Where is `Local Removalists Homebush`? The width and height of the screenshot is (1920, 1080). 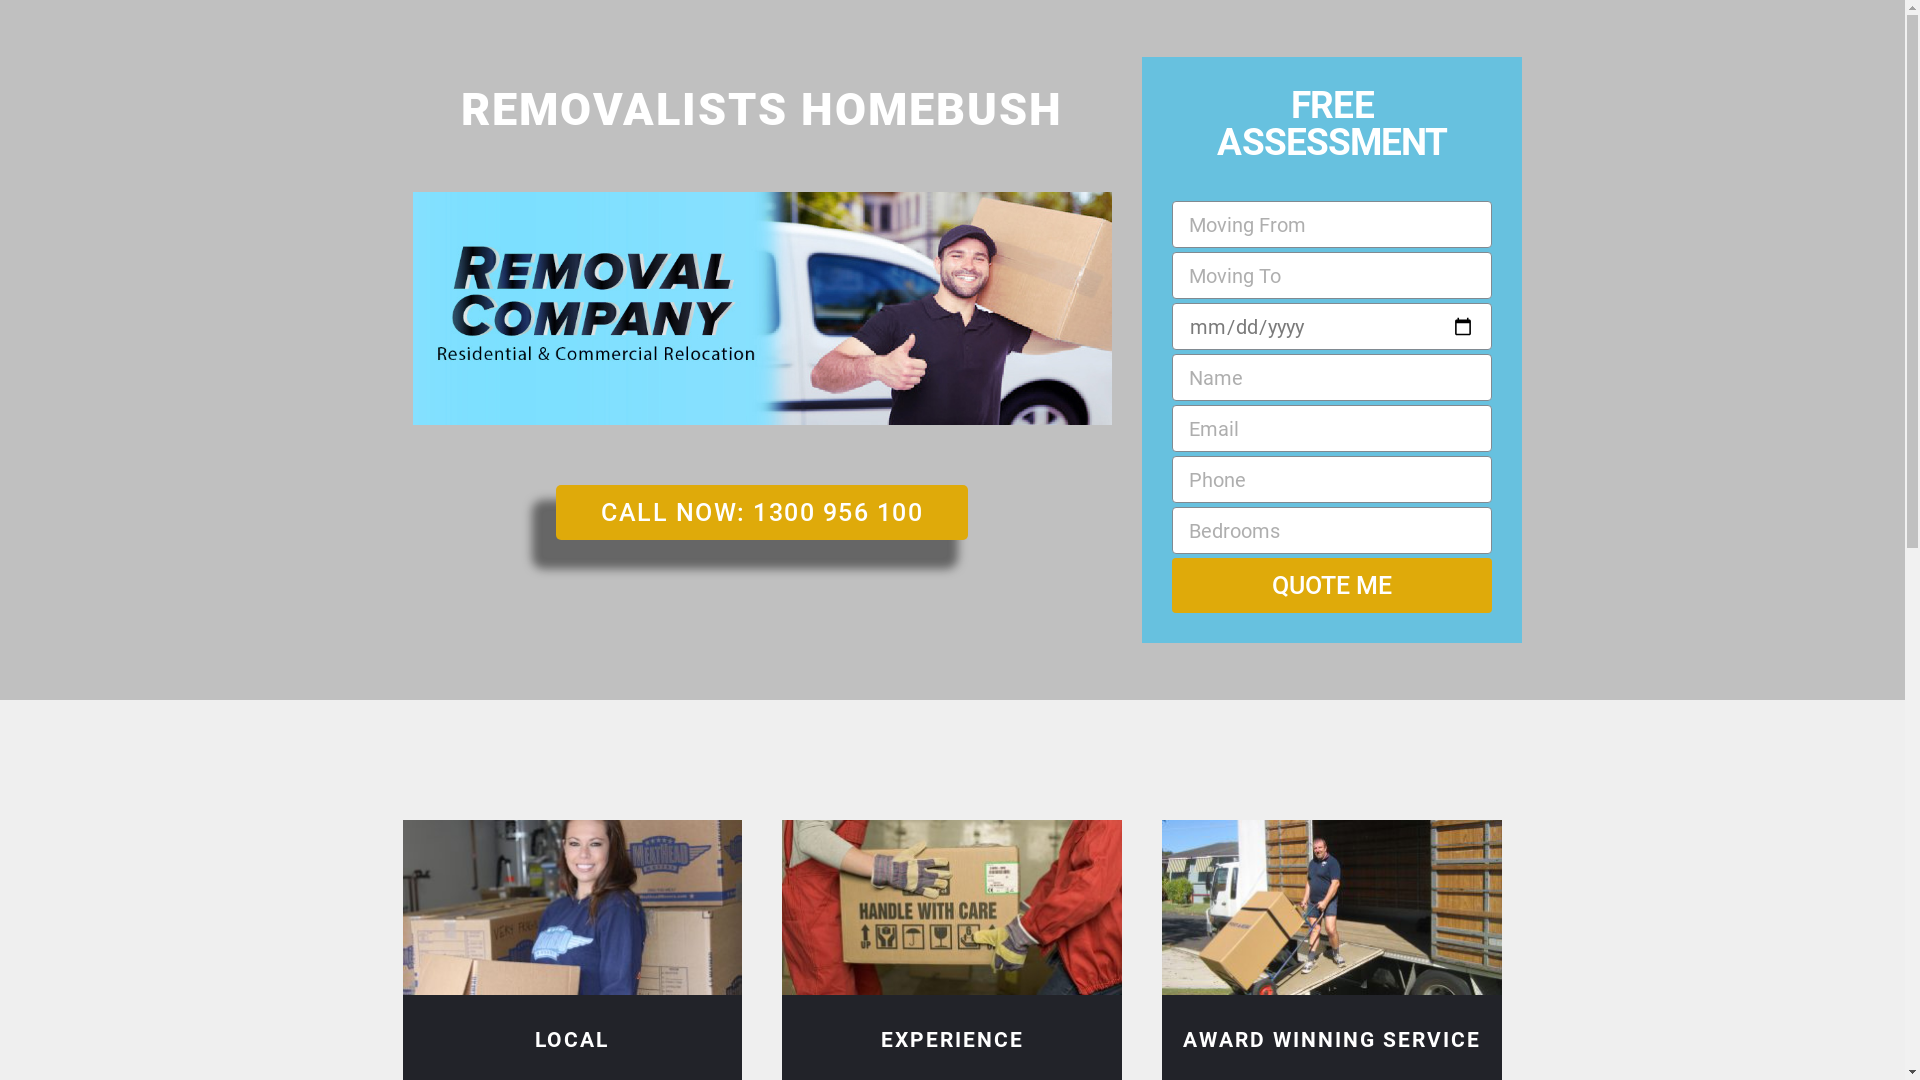 Local Removalists Homebush is located at coordinates (572, 908).